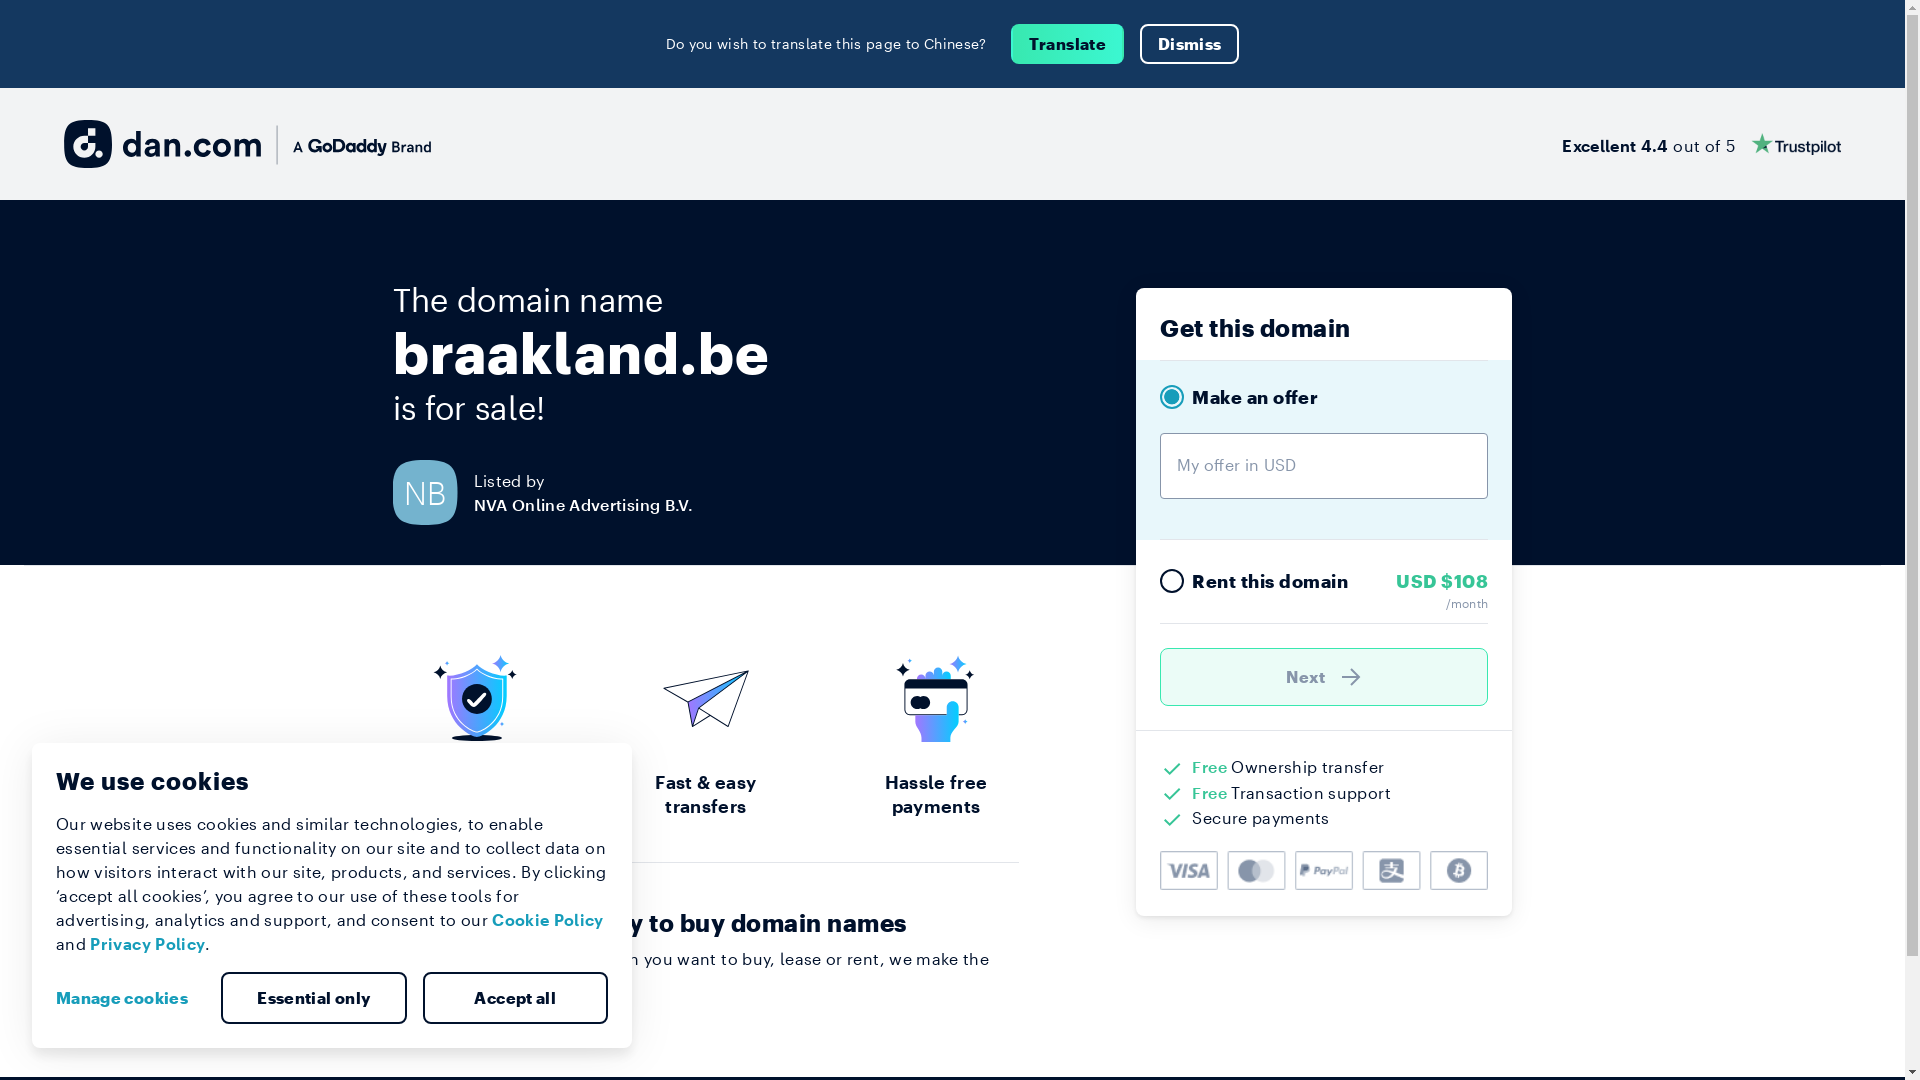  What do you see at coordinates (1190, 44) in the screenshot?
I see `Dismiss` at bounding box center [1190, 44].